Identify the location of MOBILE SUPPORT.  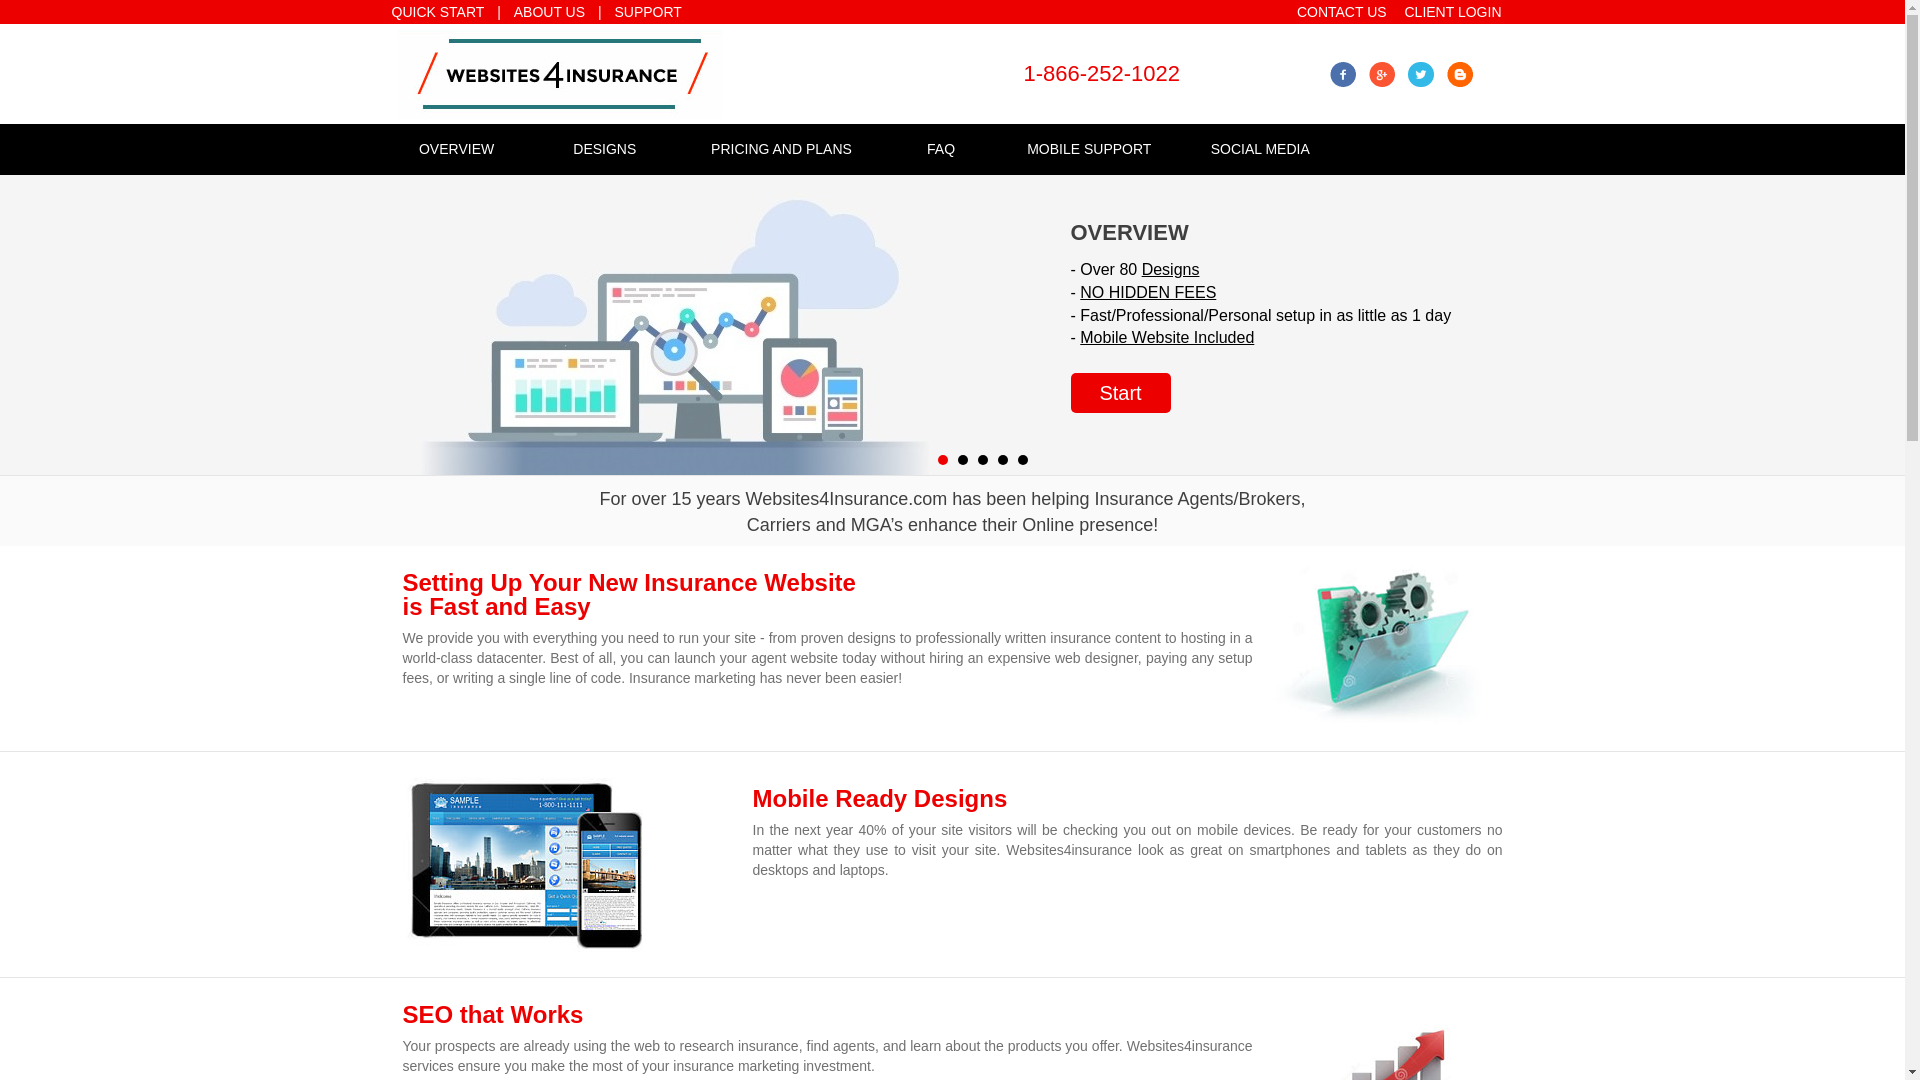
(1089, 148).